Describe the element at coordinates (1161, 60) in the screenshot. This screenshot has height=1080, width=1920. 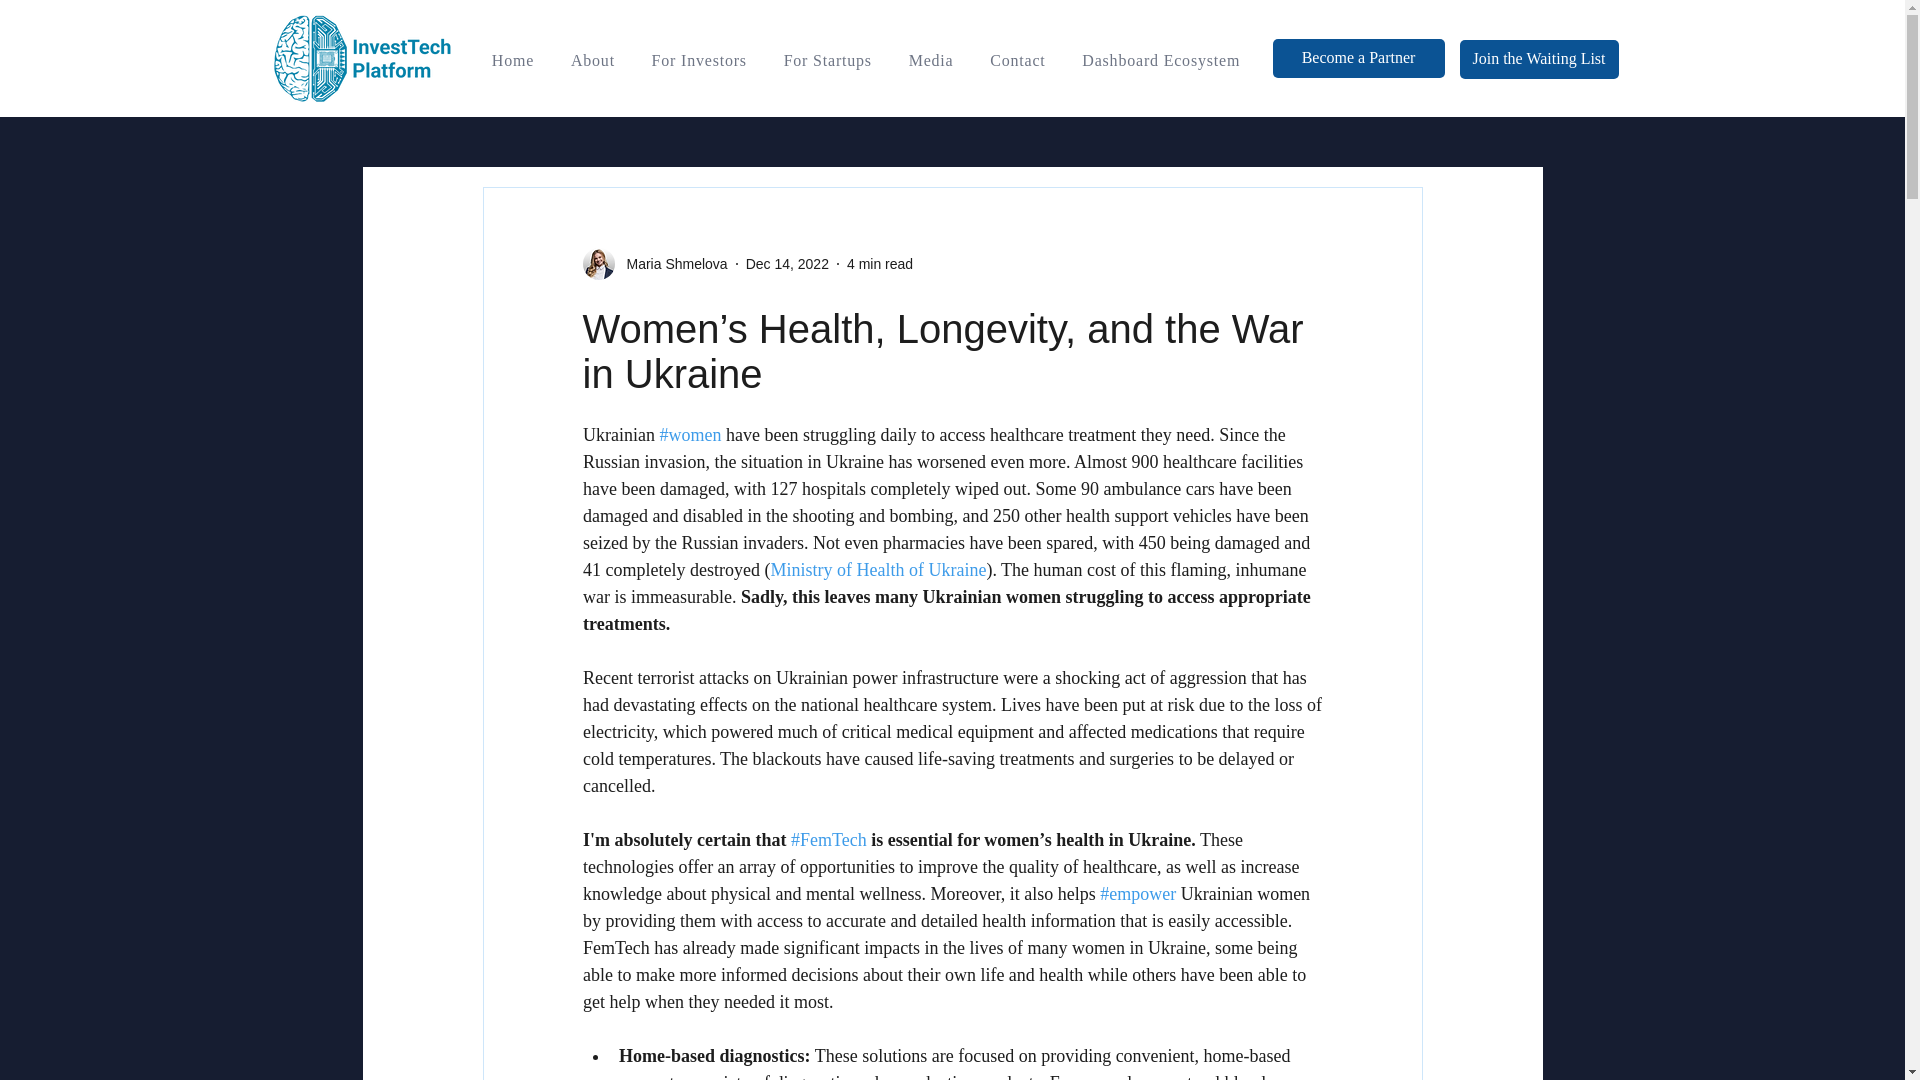
I see `Dashboard Ecosystem` at that location.